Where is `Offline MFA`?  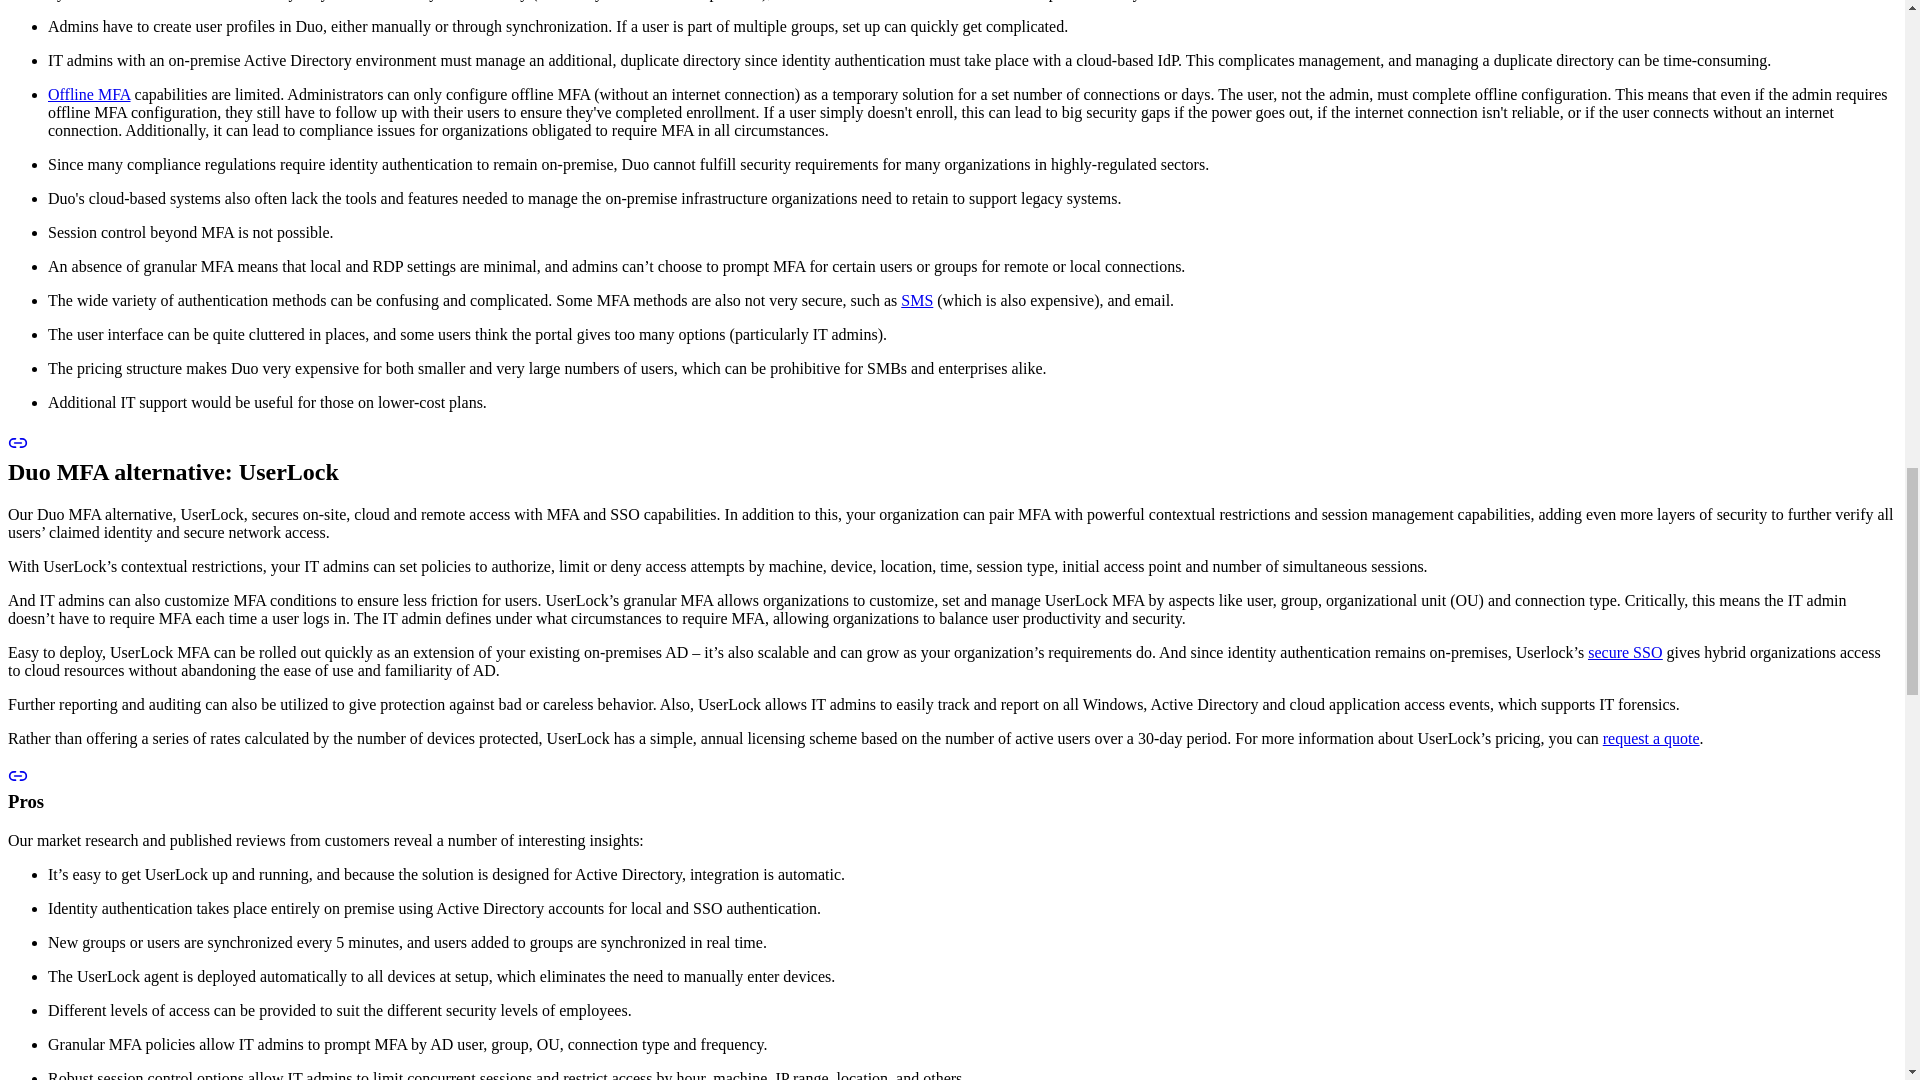 Offline MFA is located at coordinates (89, 94).